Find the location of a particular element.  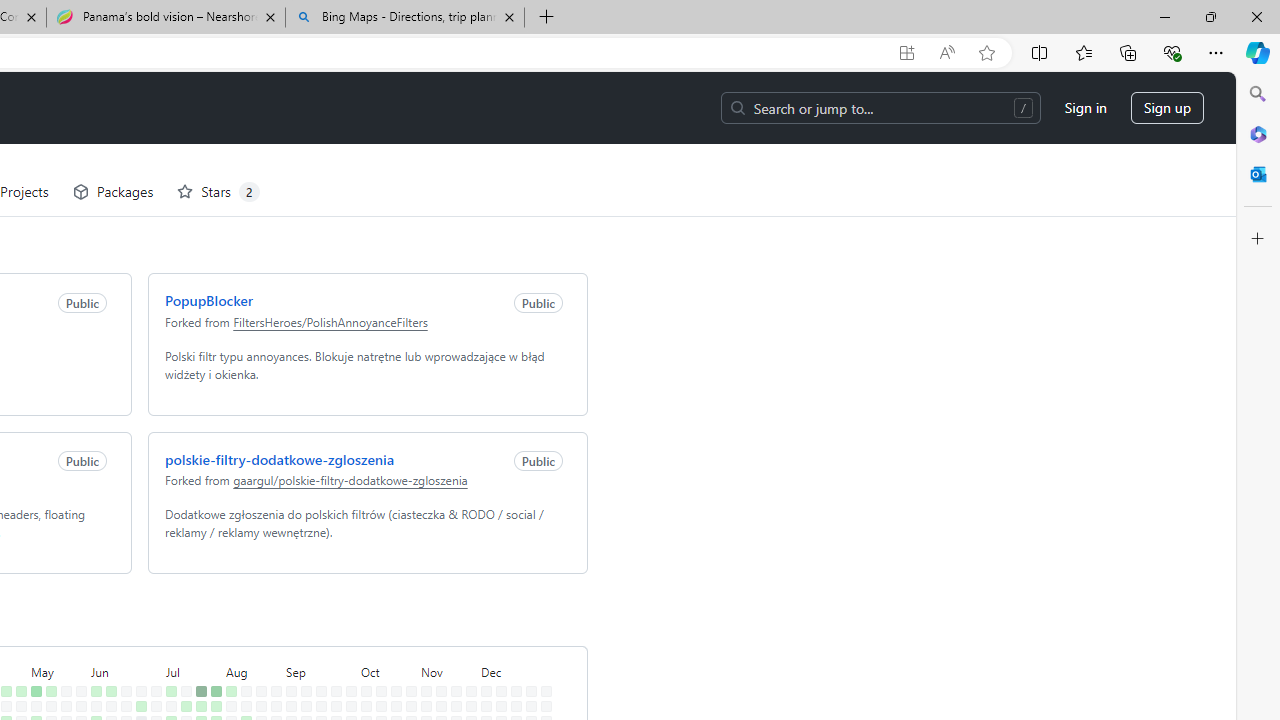

6 contributions on July 25th. is located at coordinates (198, 678).